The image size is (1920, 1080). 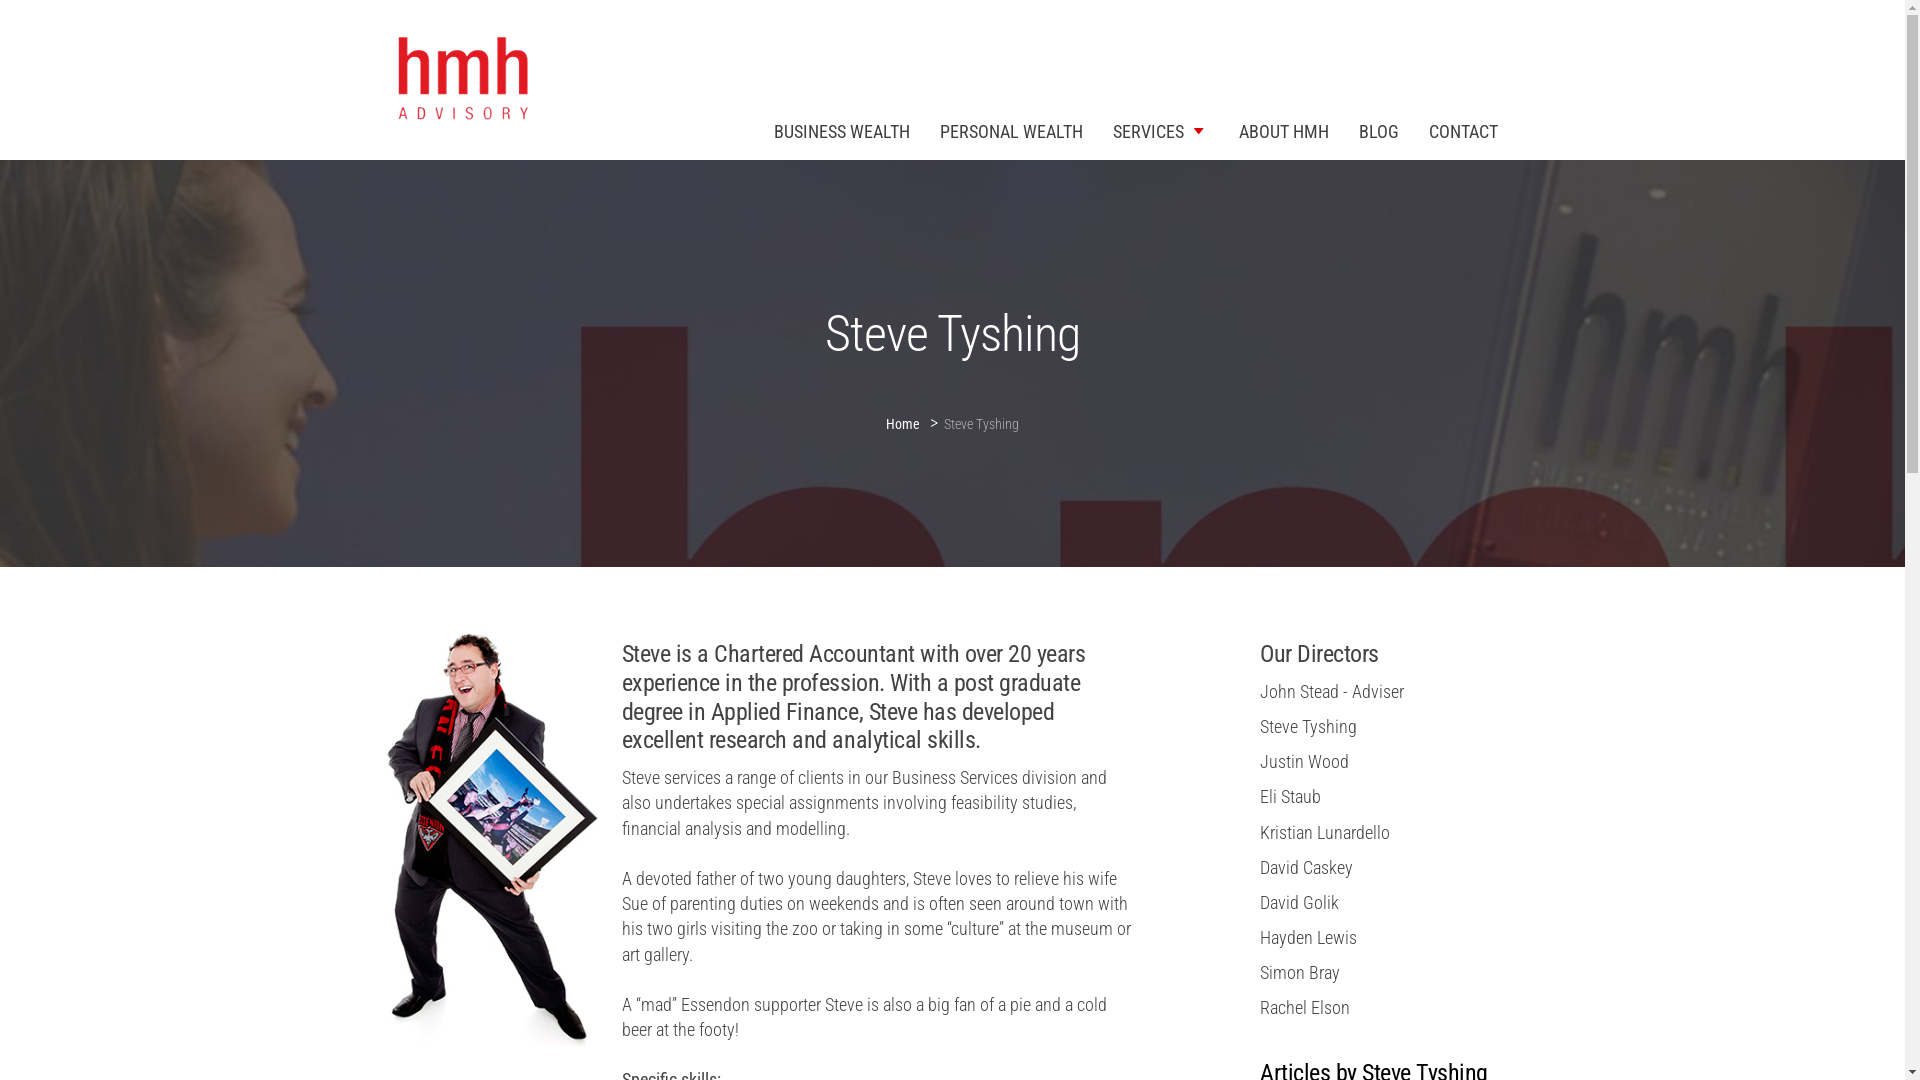 What do you see at coordinates (1300, 972) in the screenshot?
I see `Simon Bray` at bounding box center [1300, 972].